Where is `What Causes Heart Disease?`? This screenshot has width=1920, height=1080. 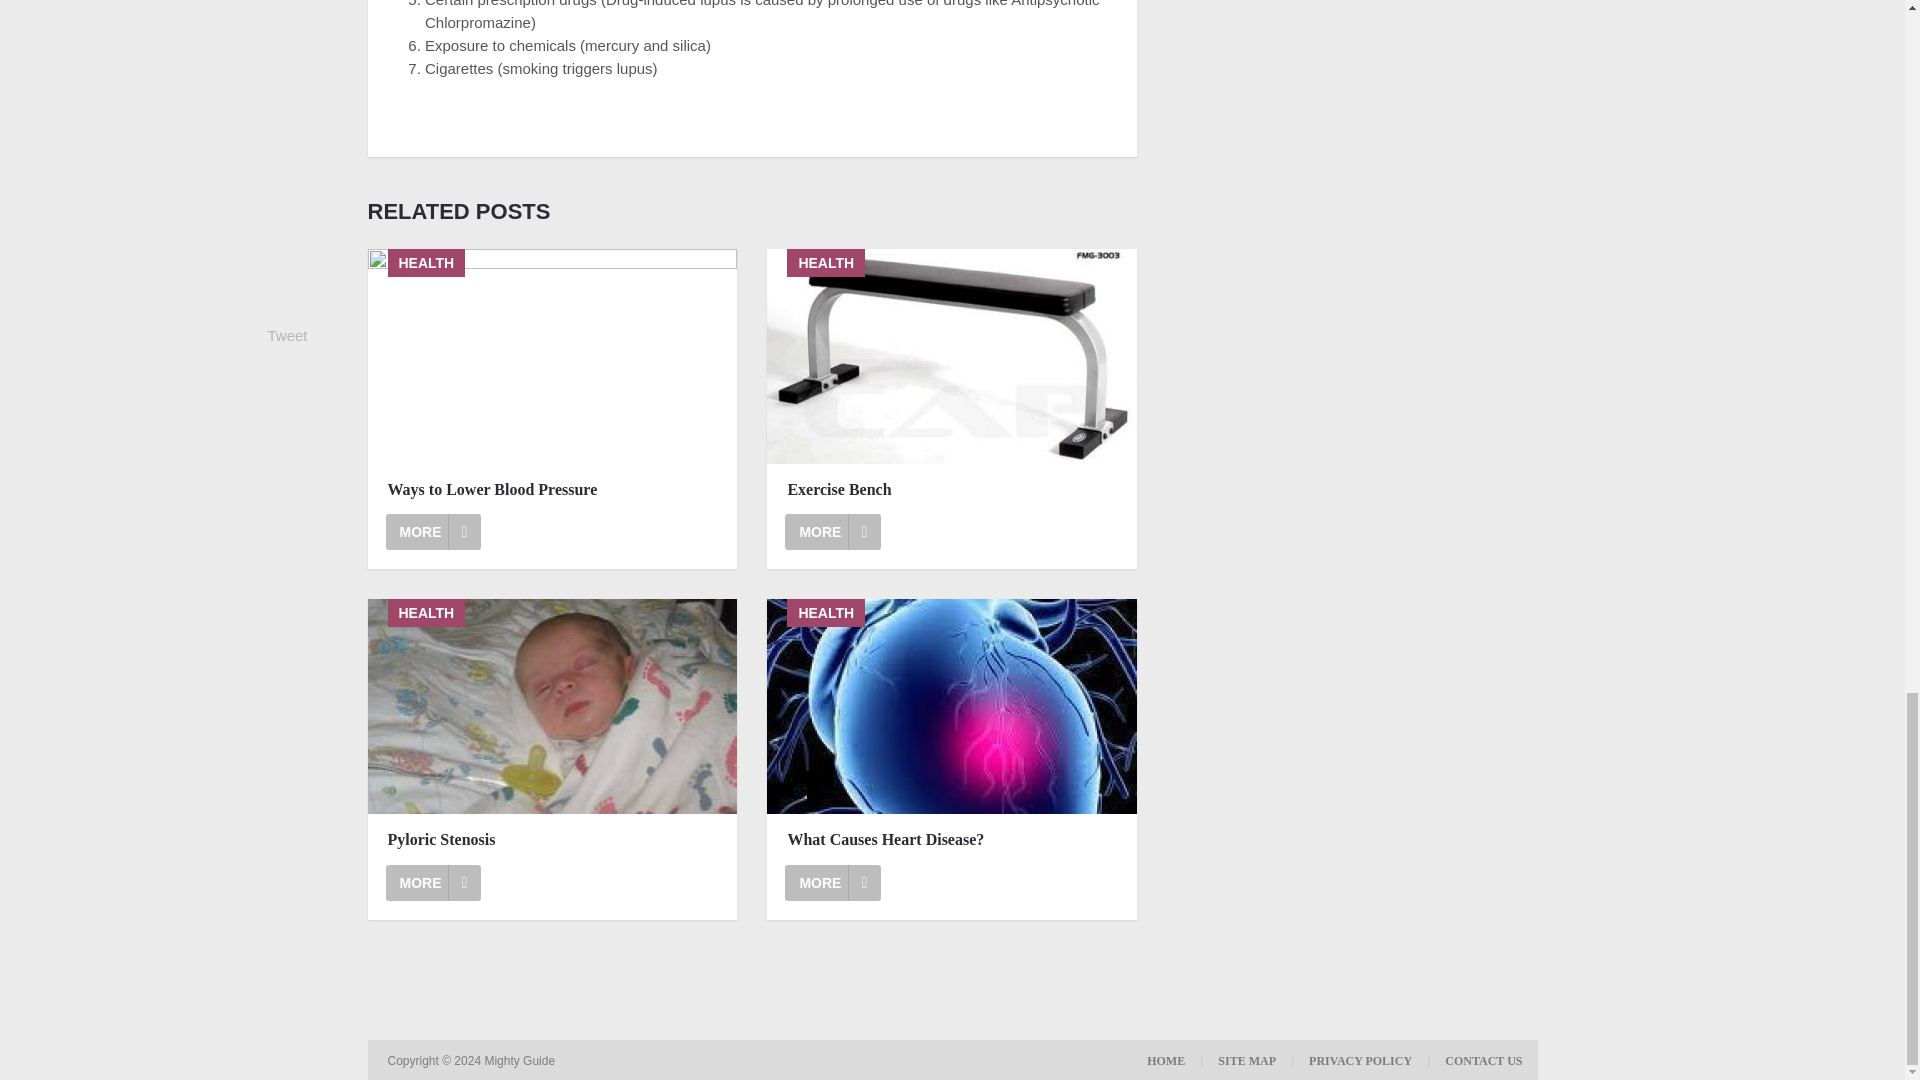 What Causes Heart Disease? is located at coordinates (951, 706).